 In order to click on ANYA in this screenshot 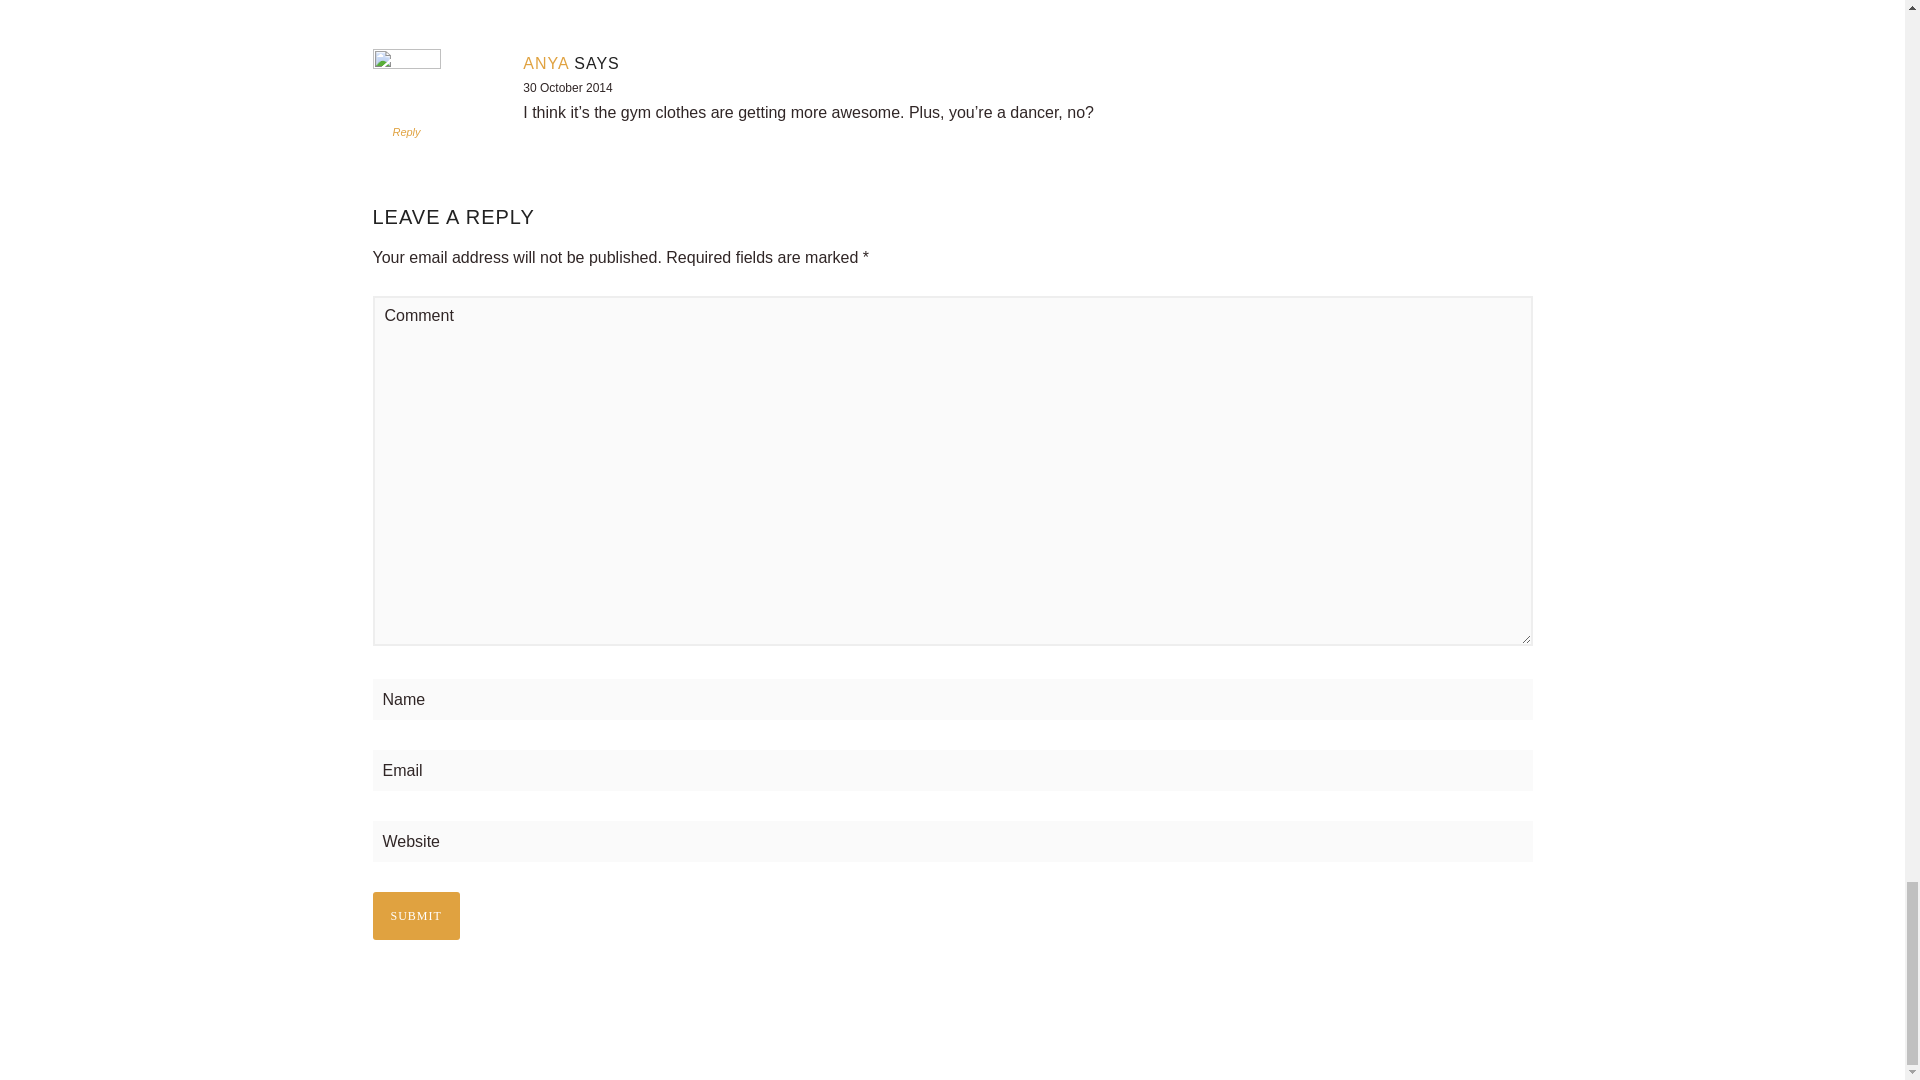, I will do `click(545, 64)`.